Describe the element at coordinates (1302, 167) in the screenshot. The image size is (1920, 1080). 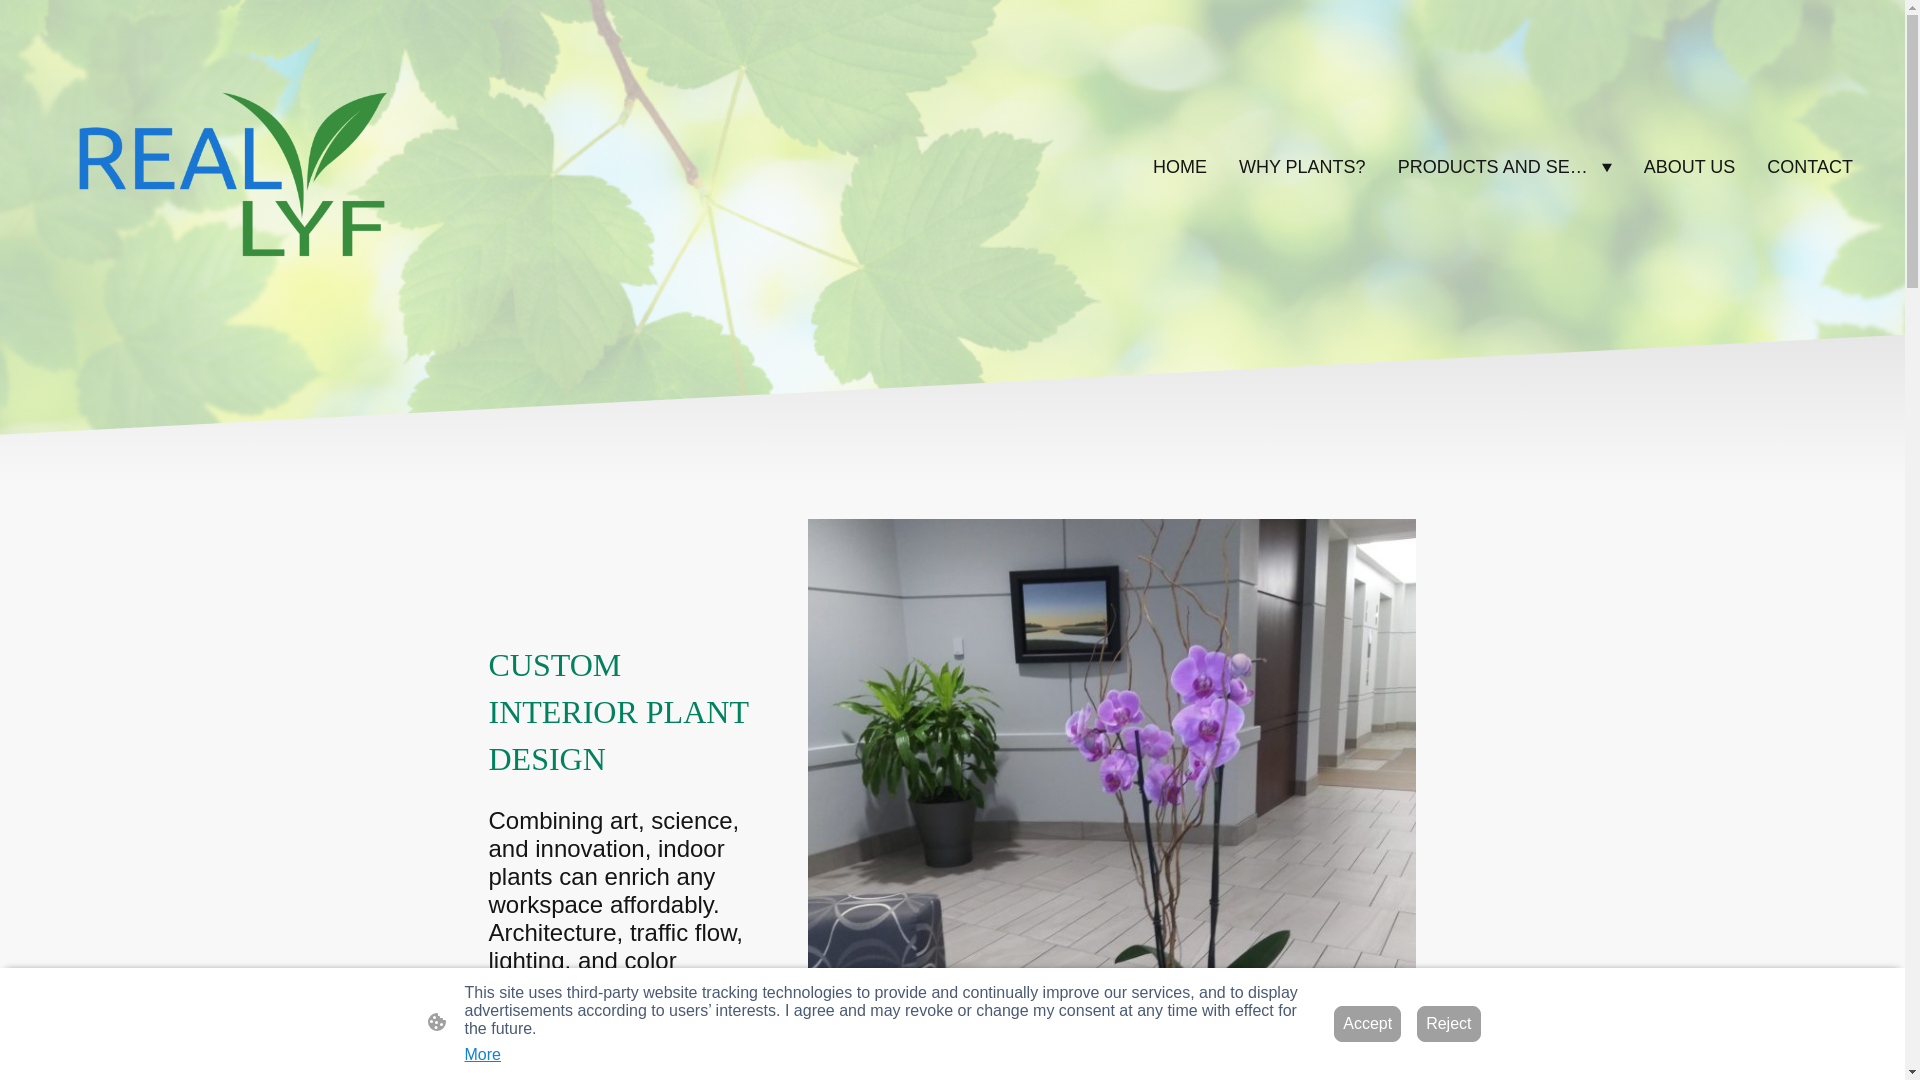
I see `WHY PLANTS?` at that location.